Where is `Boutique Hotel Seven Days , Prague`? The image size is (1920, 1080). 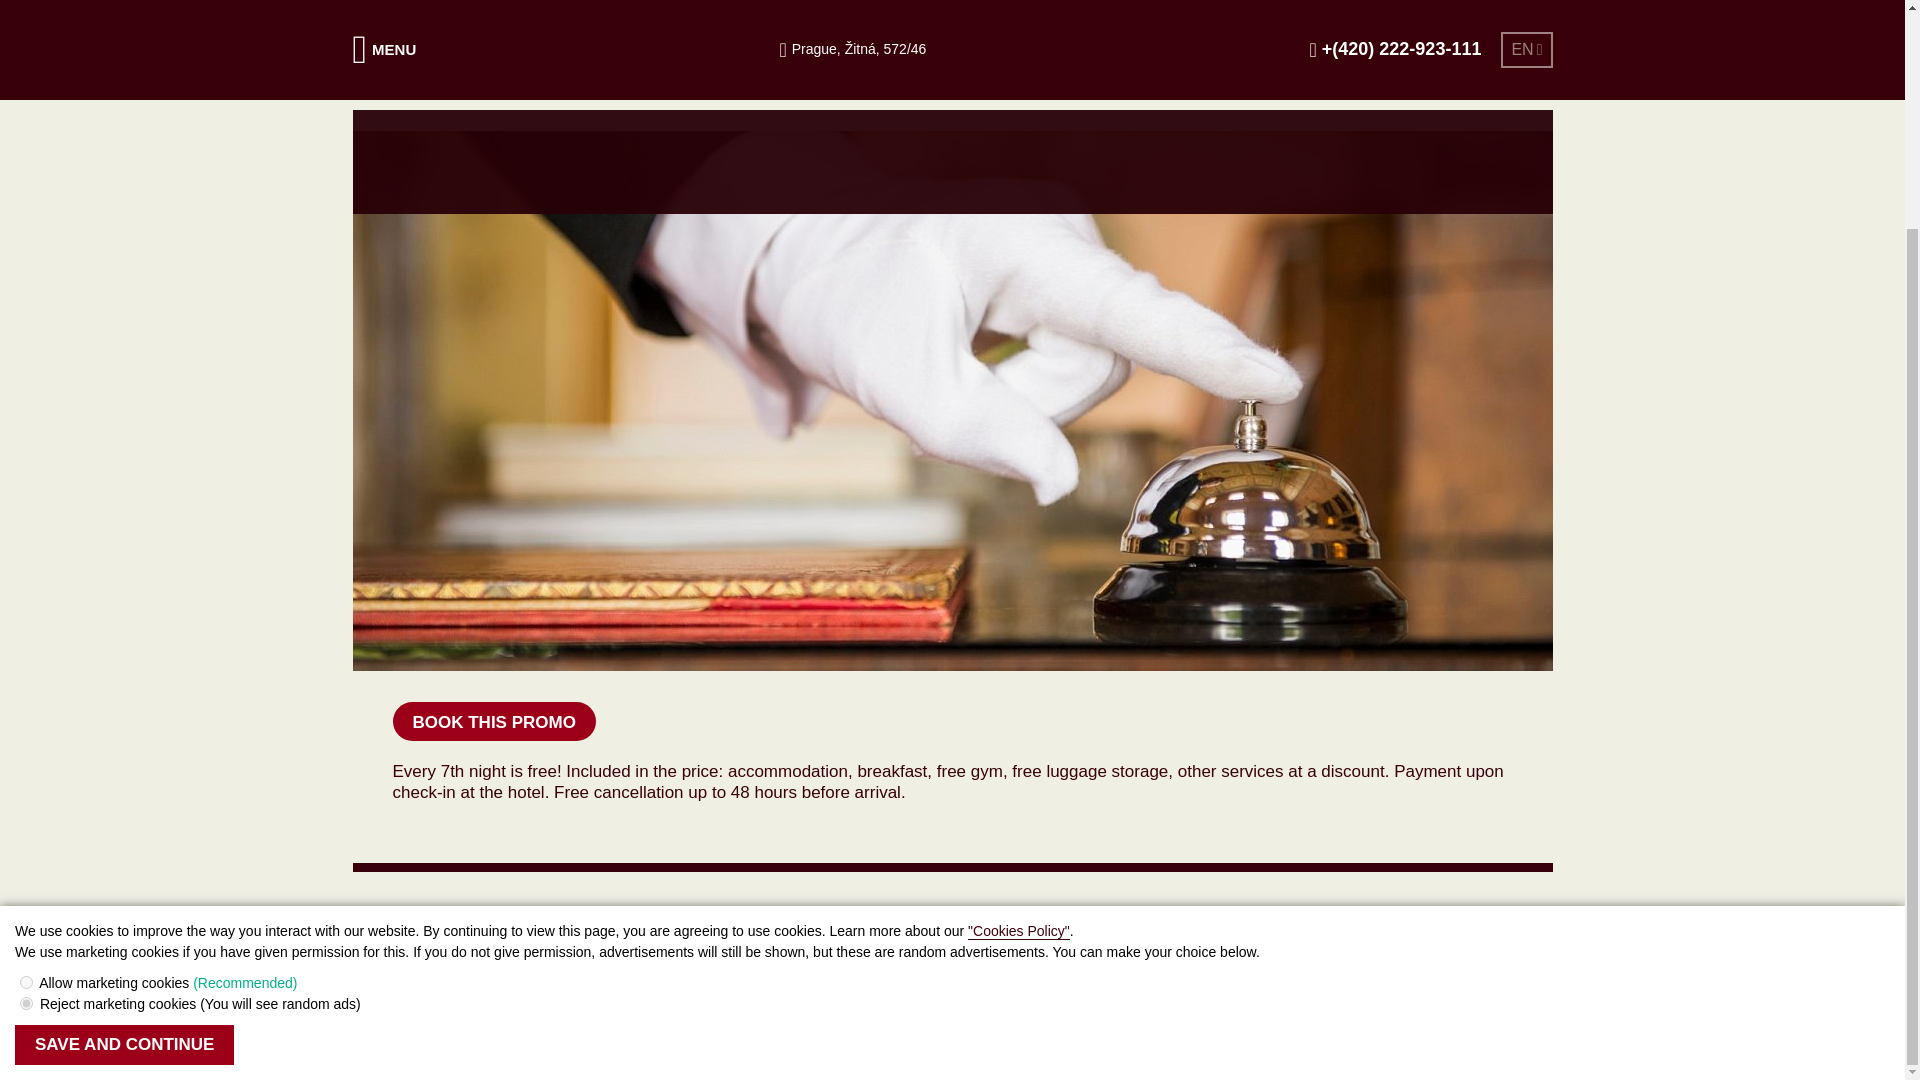 Boutique Hotel Seven Days , Prague is located at coordinates (465, 1001).